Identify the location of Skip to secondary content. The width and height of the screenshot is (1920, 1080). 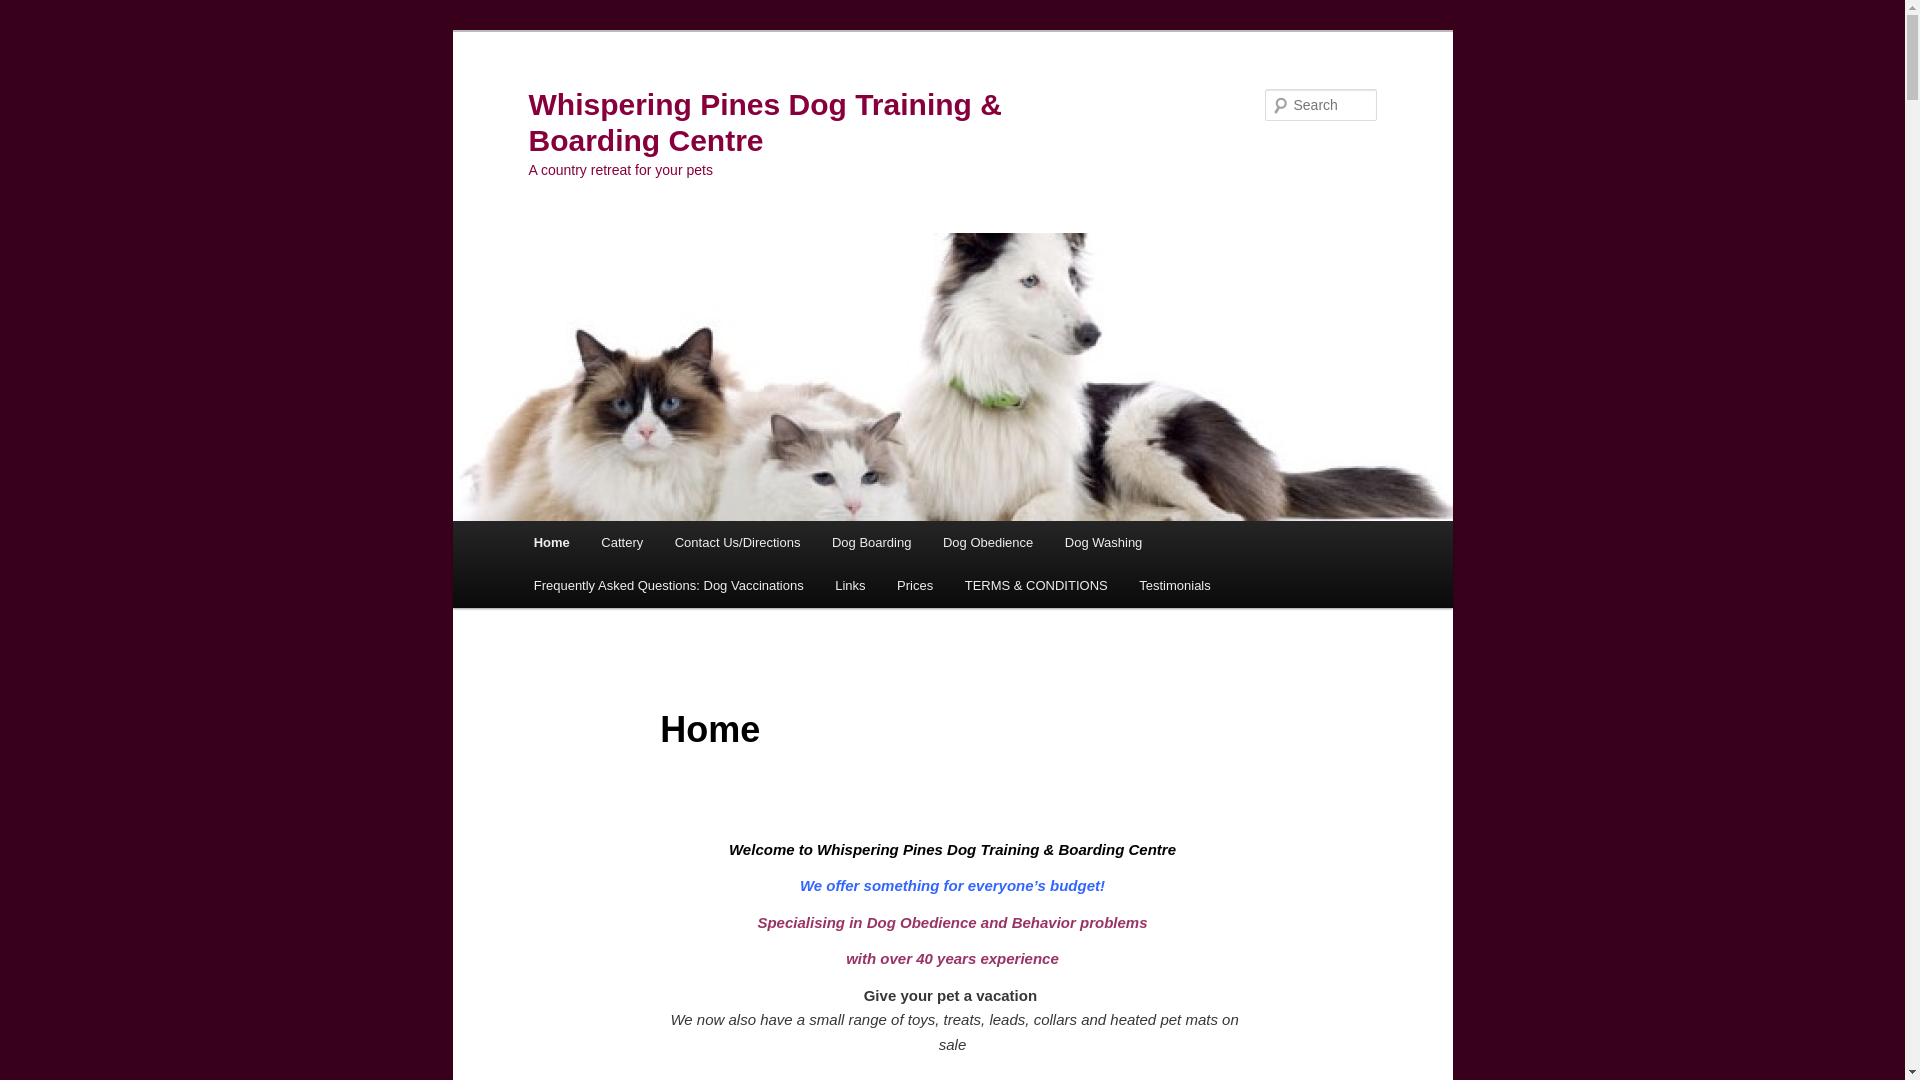
(632, 546).